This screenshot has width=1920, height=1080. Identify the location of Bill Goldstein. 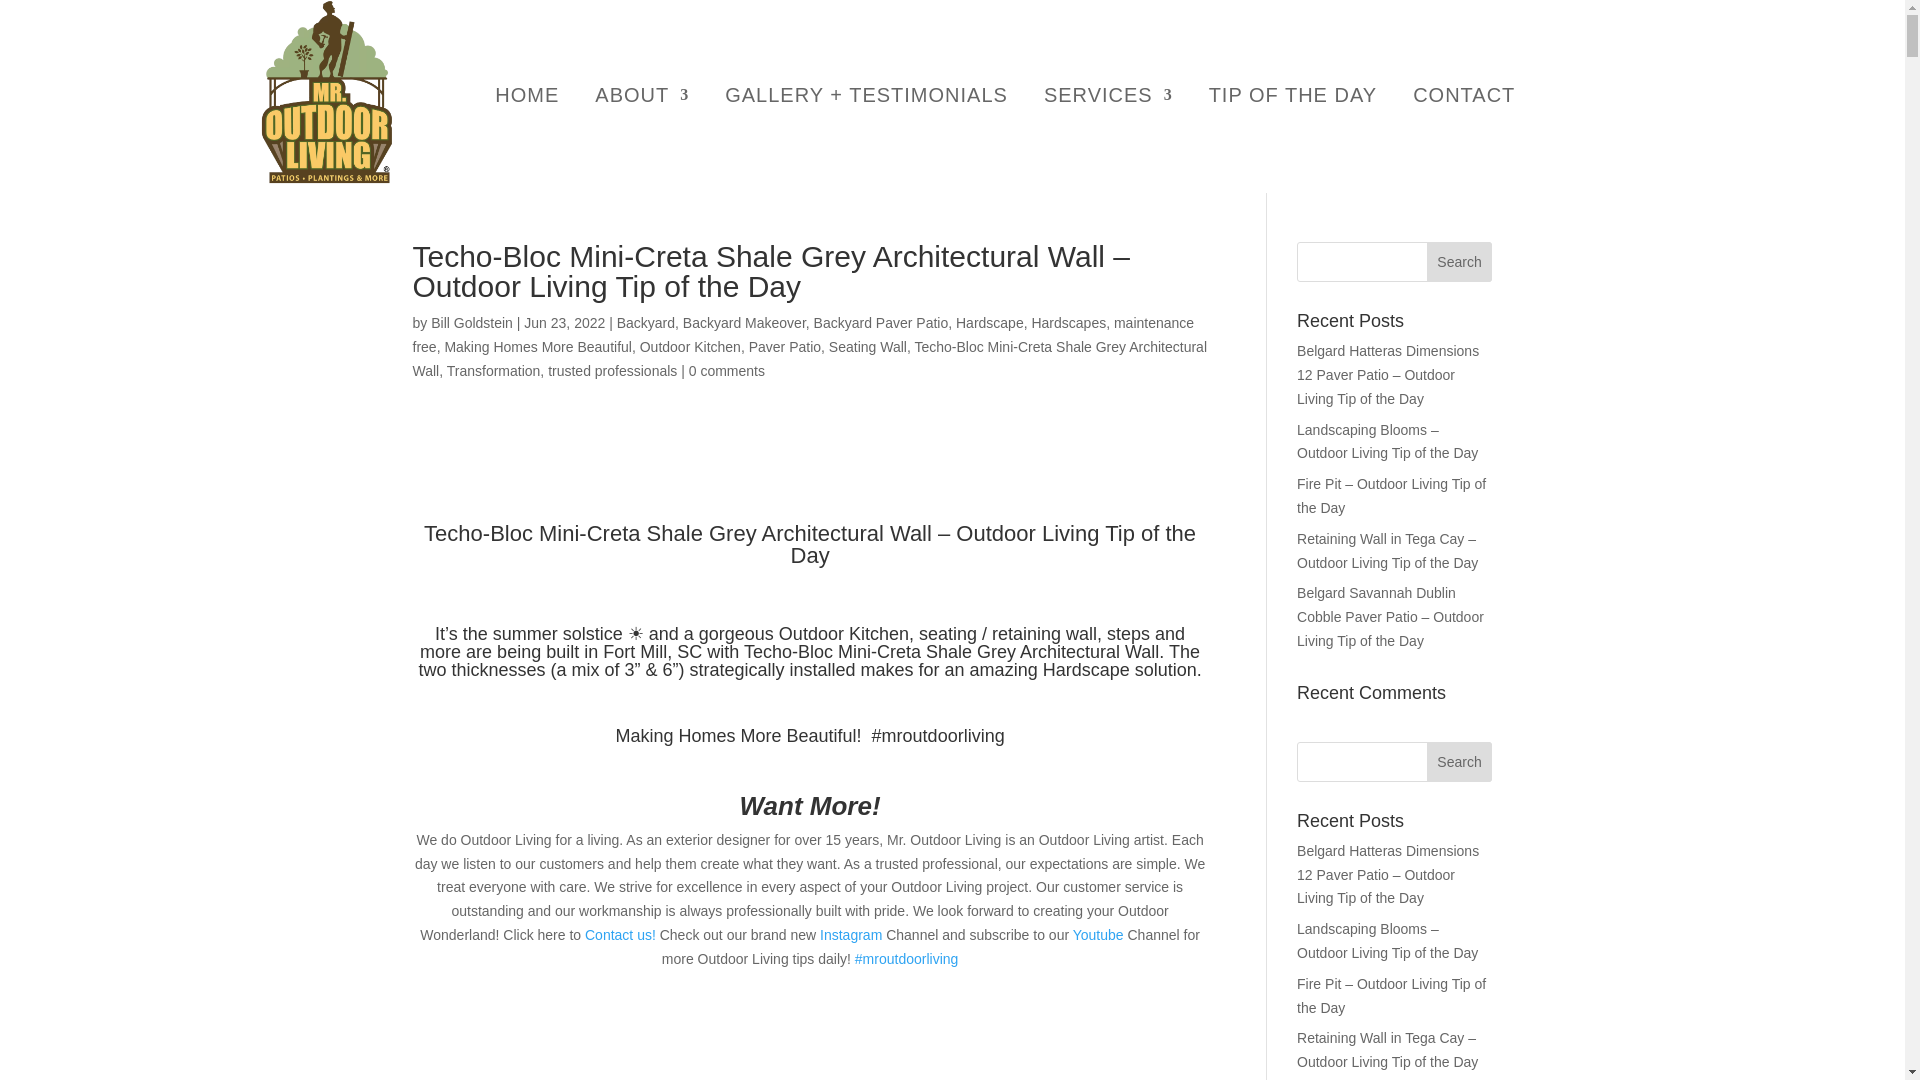
(471, 322).